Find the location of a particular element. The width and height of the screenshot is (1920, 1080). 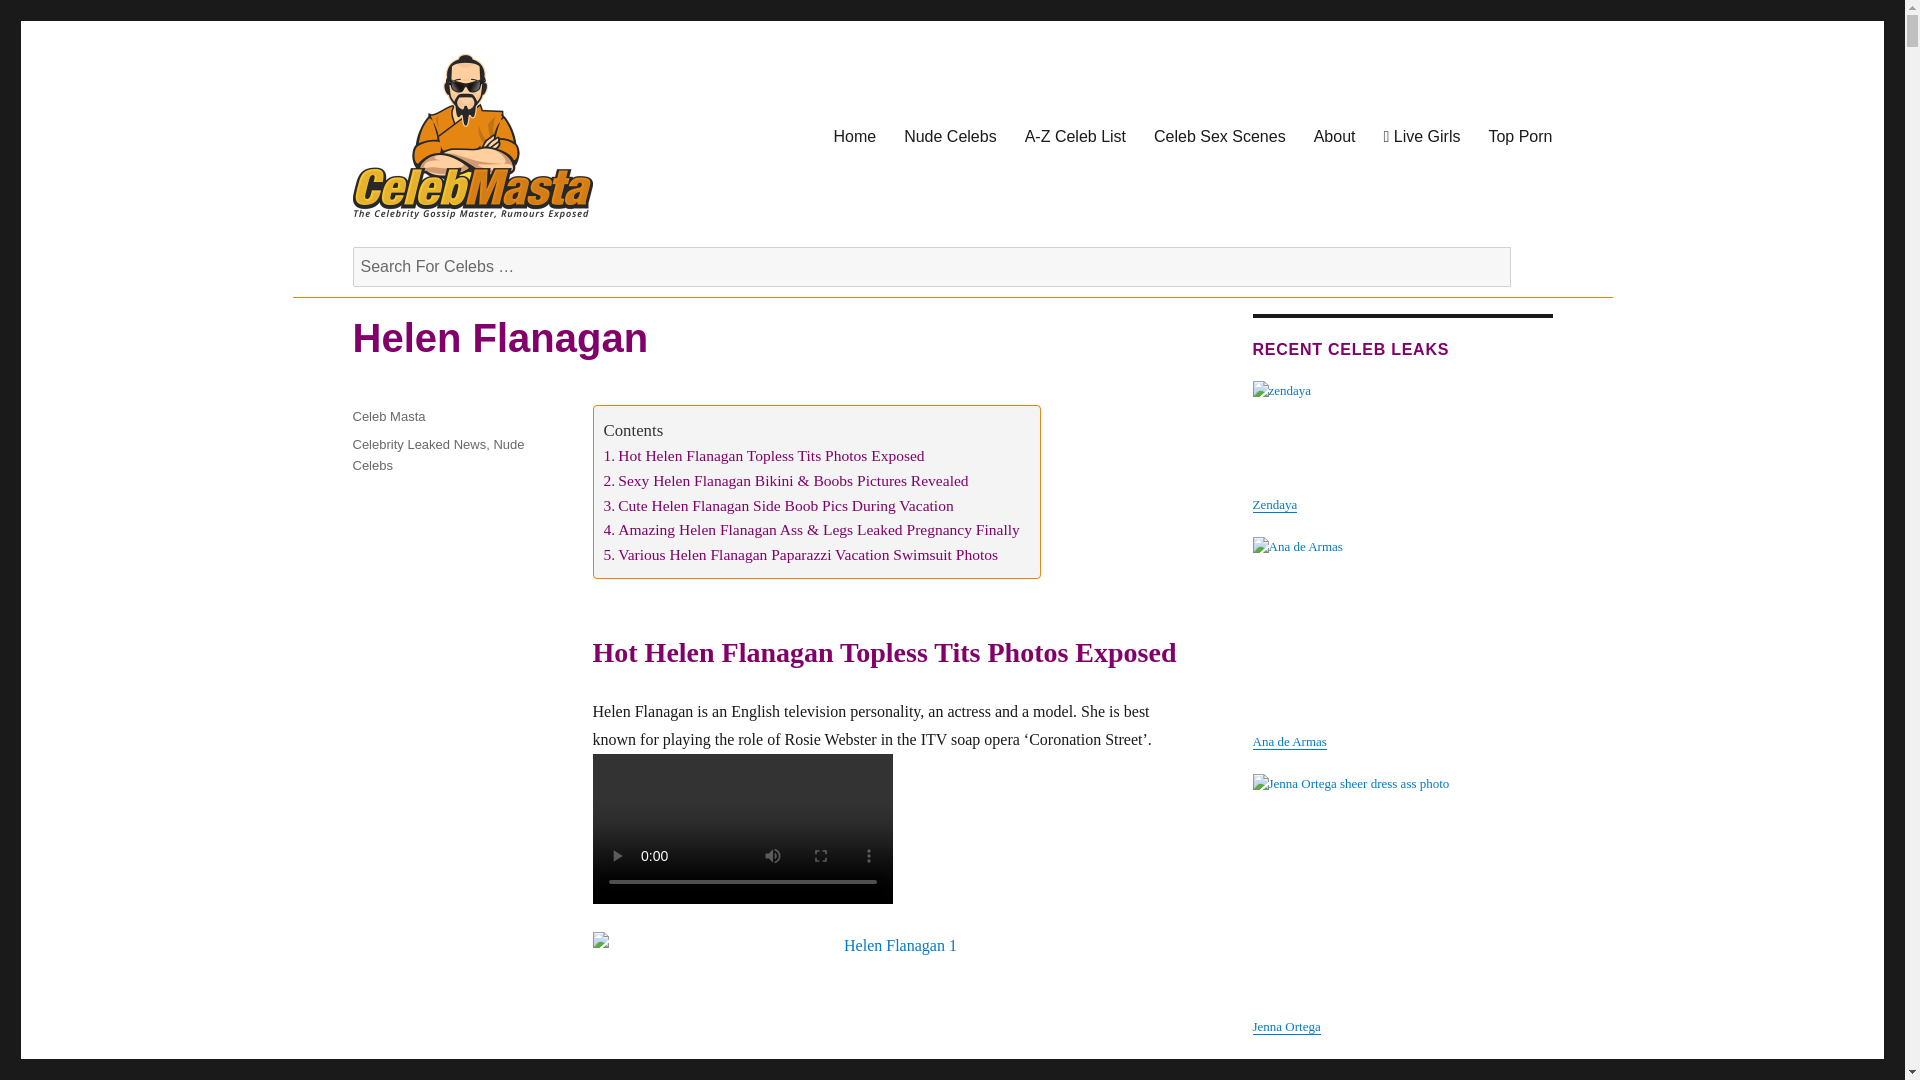

Celeb Masta is located at coordinates (432, 250).